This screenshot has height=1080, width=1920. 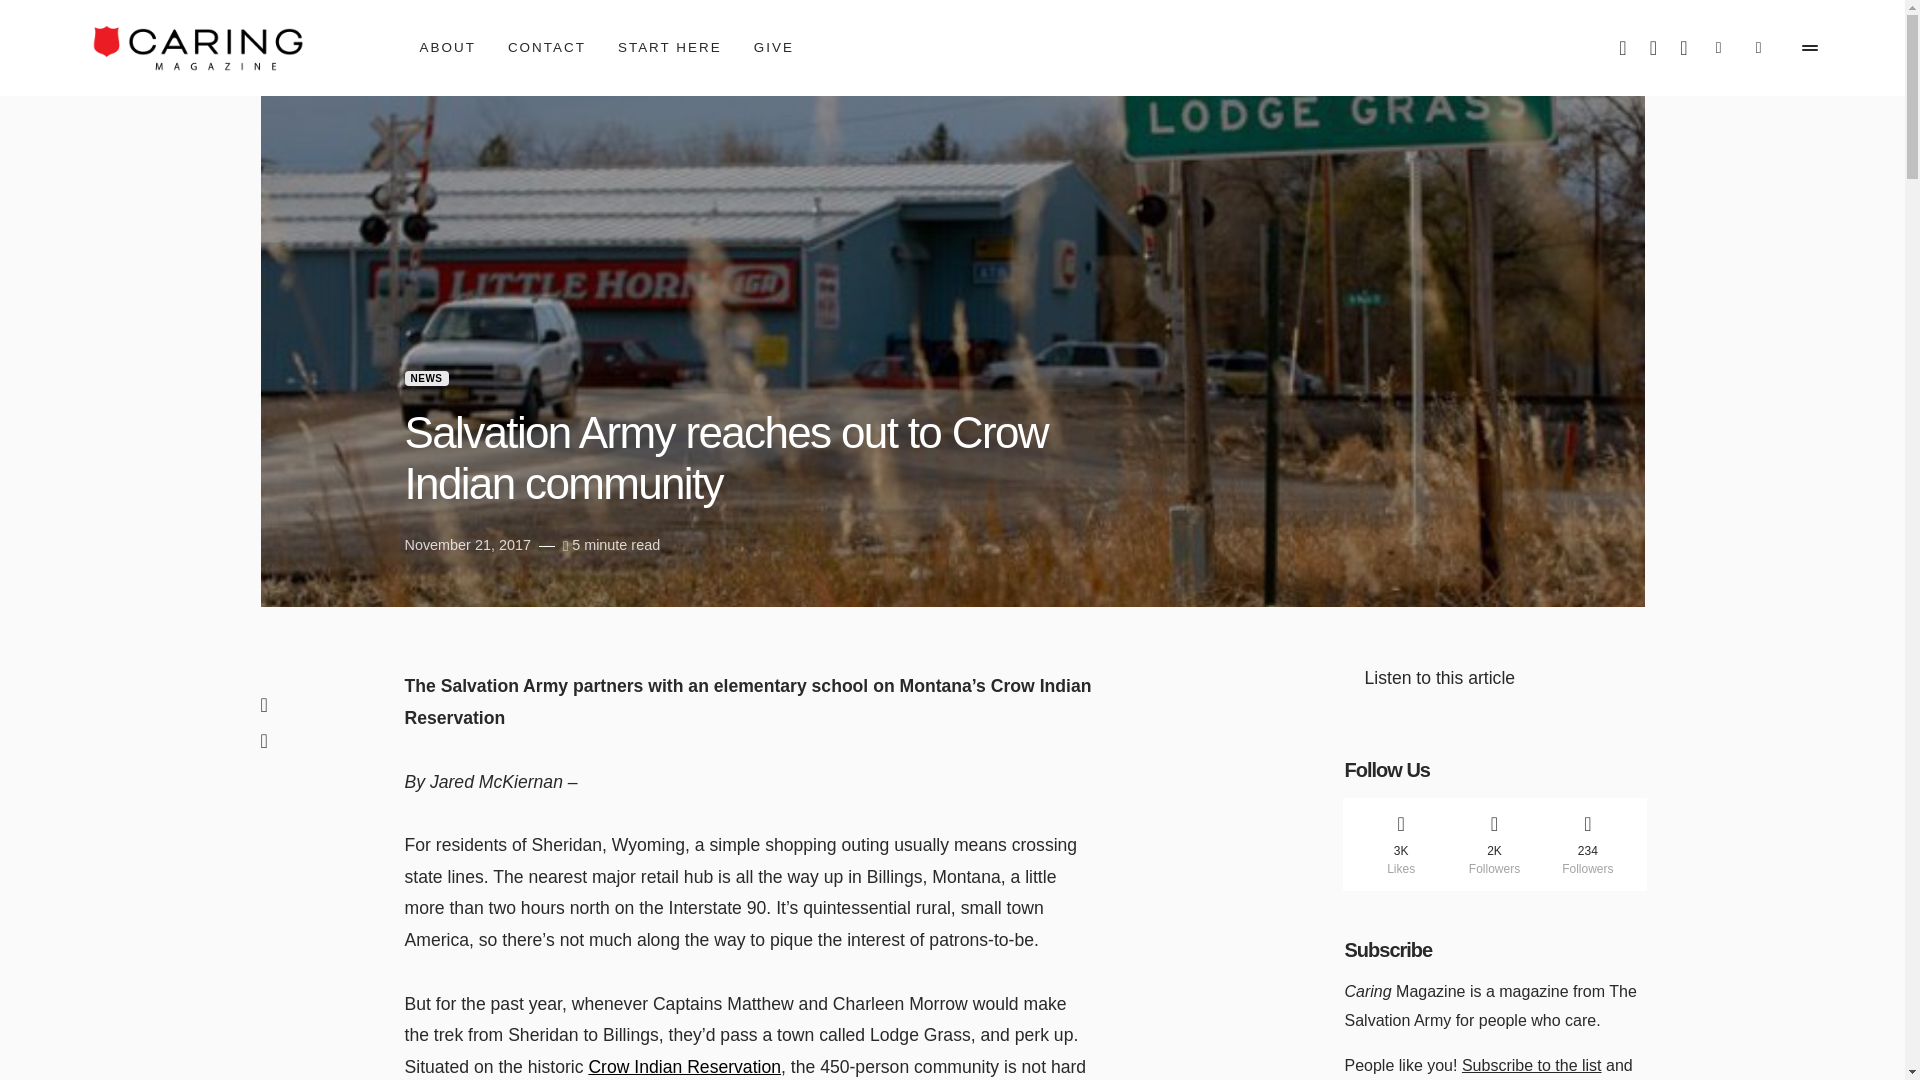 I want to click on ABOUT, so click(x=448, y=48).